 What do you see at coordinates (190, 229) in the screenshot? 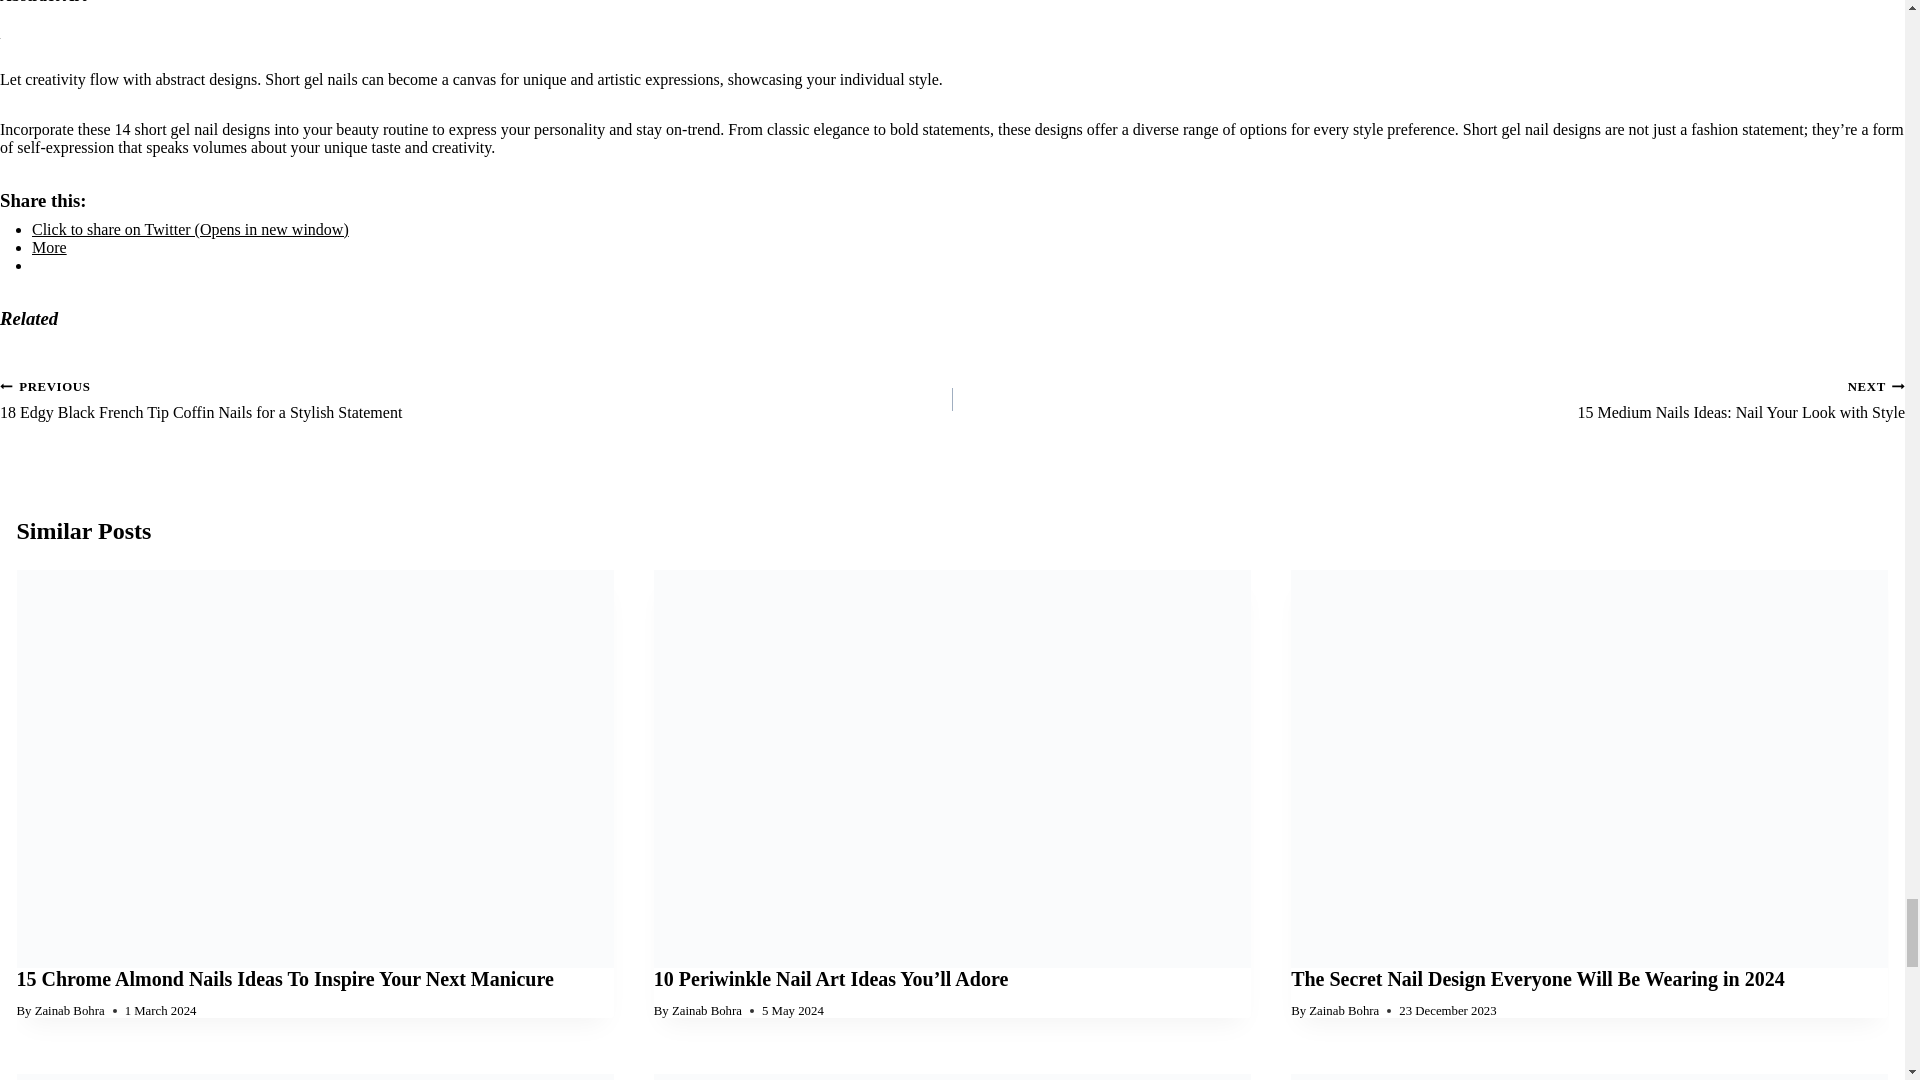
I see `Click to share on Twitter` at bounding box center [190, 229].